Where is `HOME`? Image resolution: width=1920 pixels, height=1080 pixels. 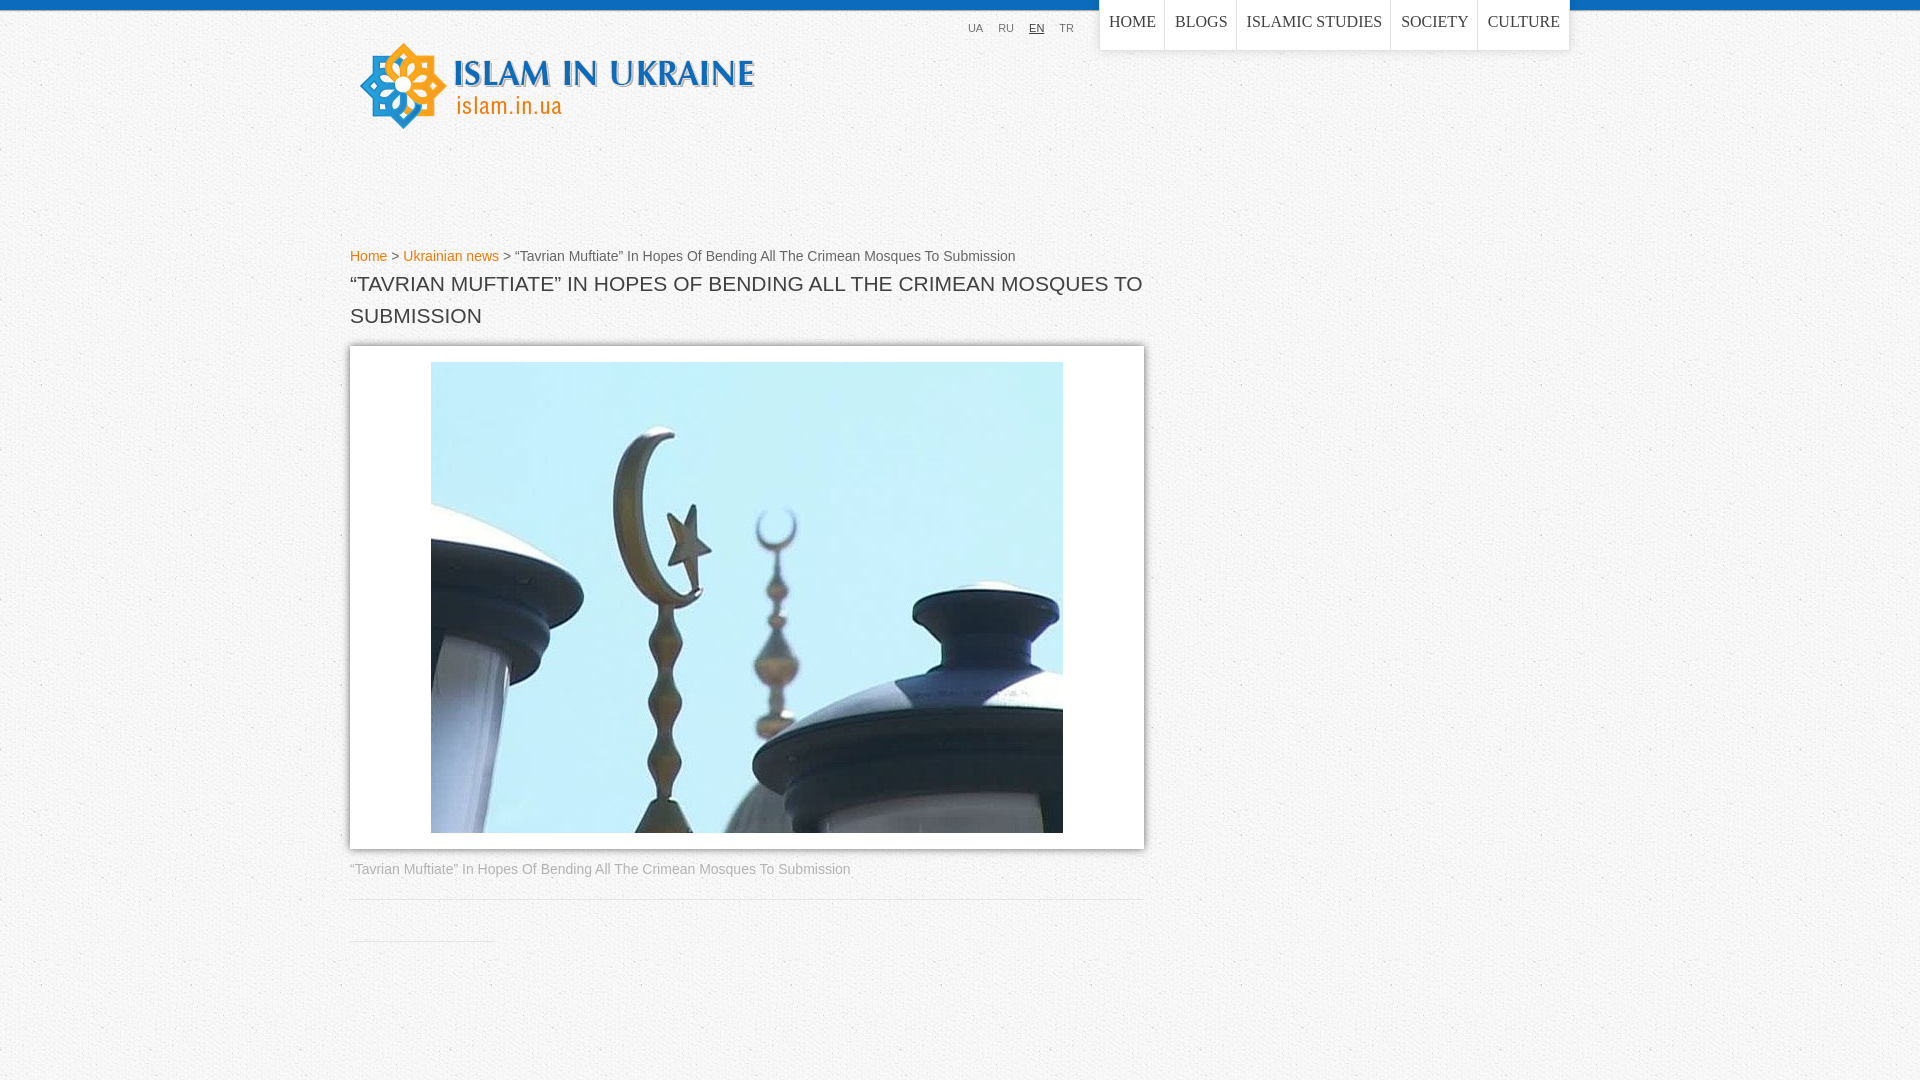 HOME is located at coordinates (1132, 24).